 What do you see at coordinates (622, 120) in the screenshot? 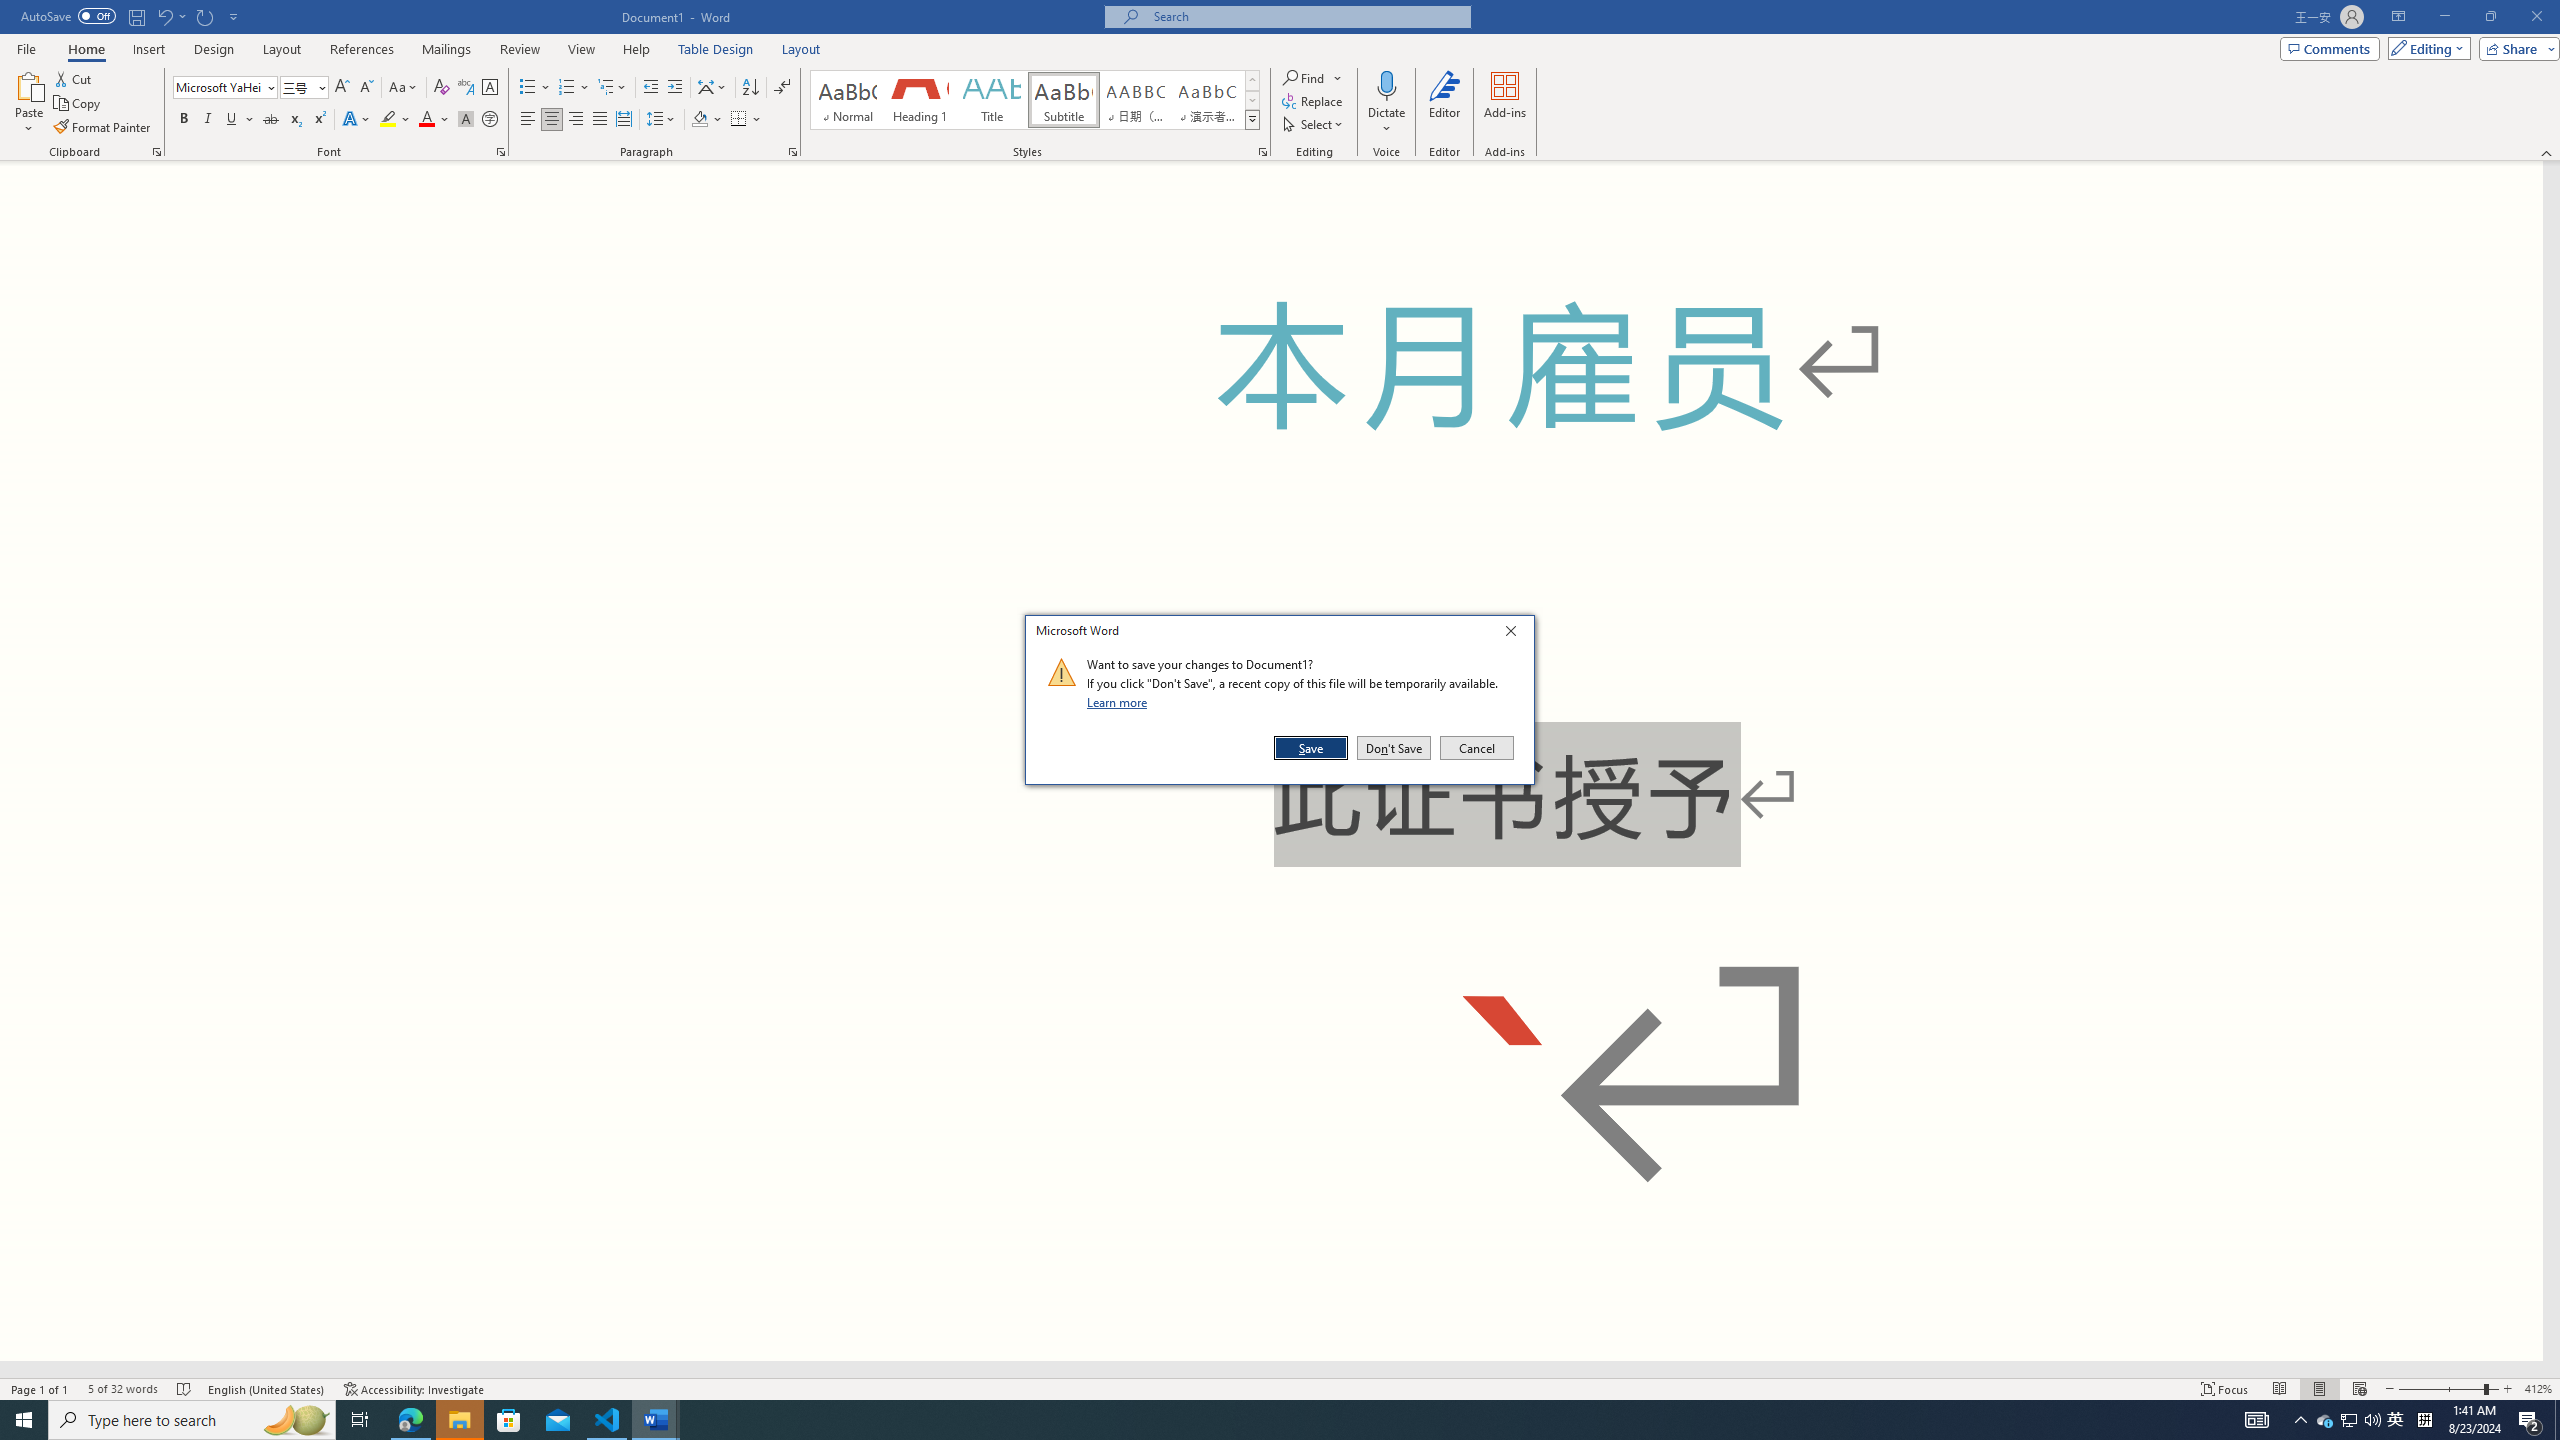
I see `Distributed` at bounding box center [622, 120].